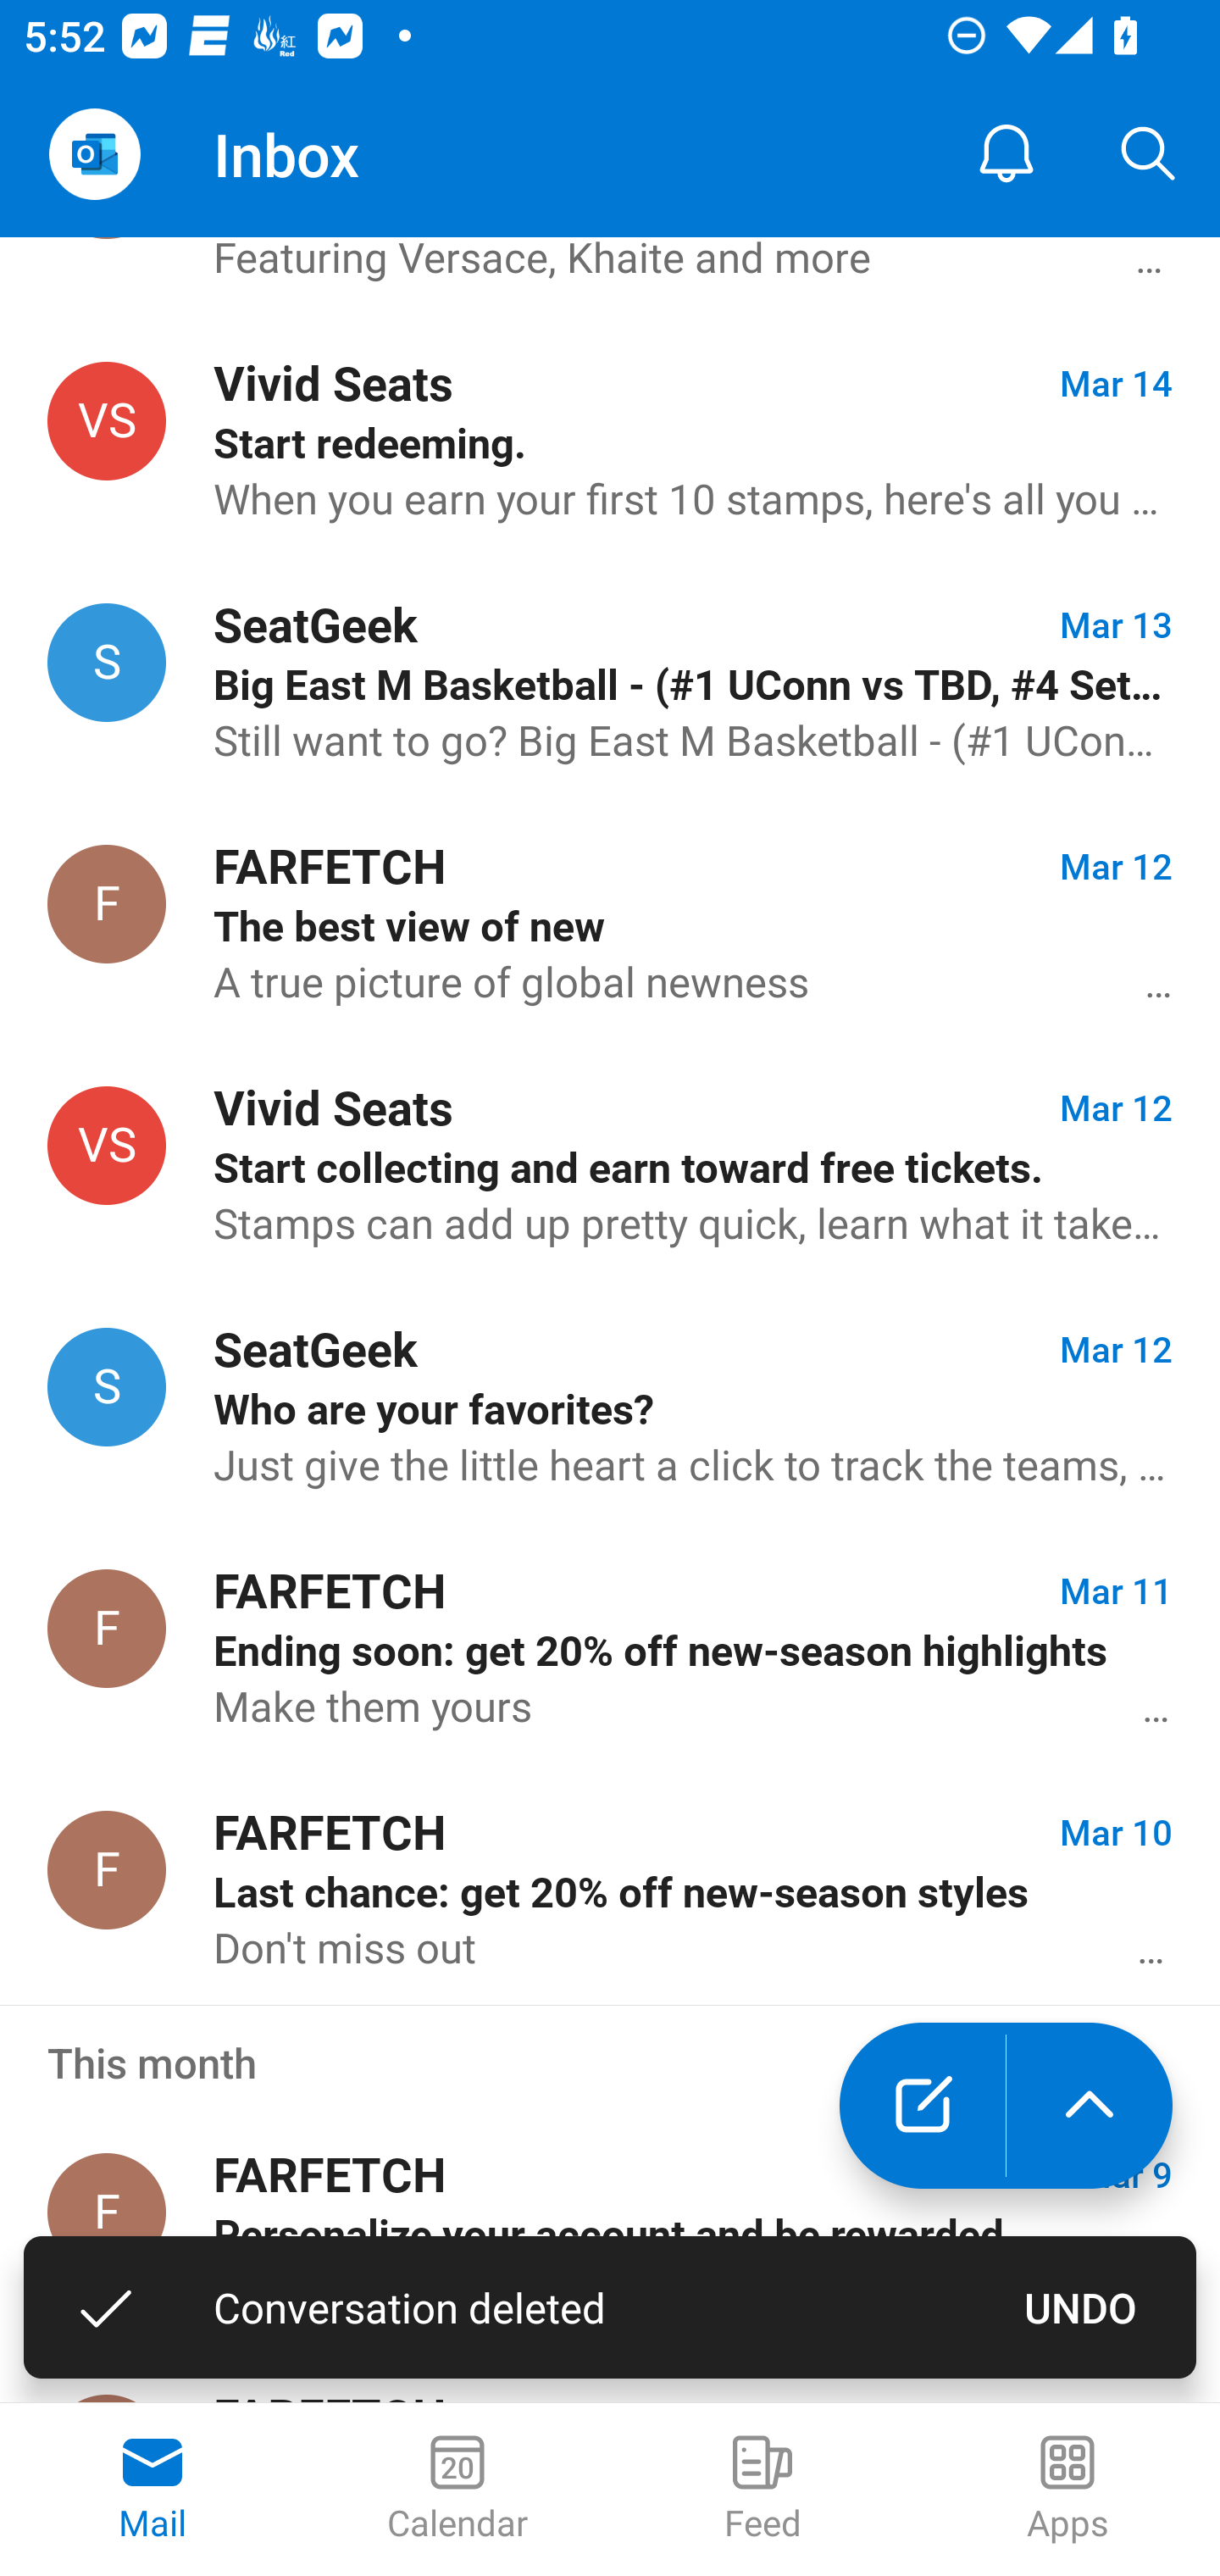  What do you see at coordinates (1067, 2490) in the screenshot?
I see `Apps` at bounding box center [1067, 2490].